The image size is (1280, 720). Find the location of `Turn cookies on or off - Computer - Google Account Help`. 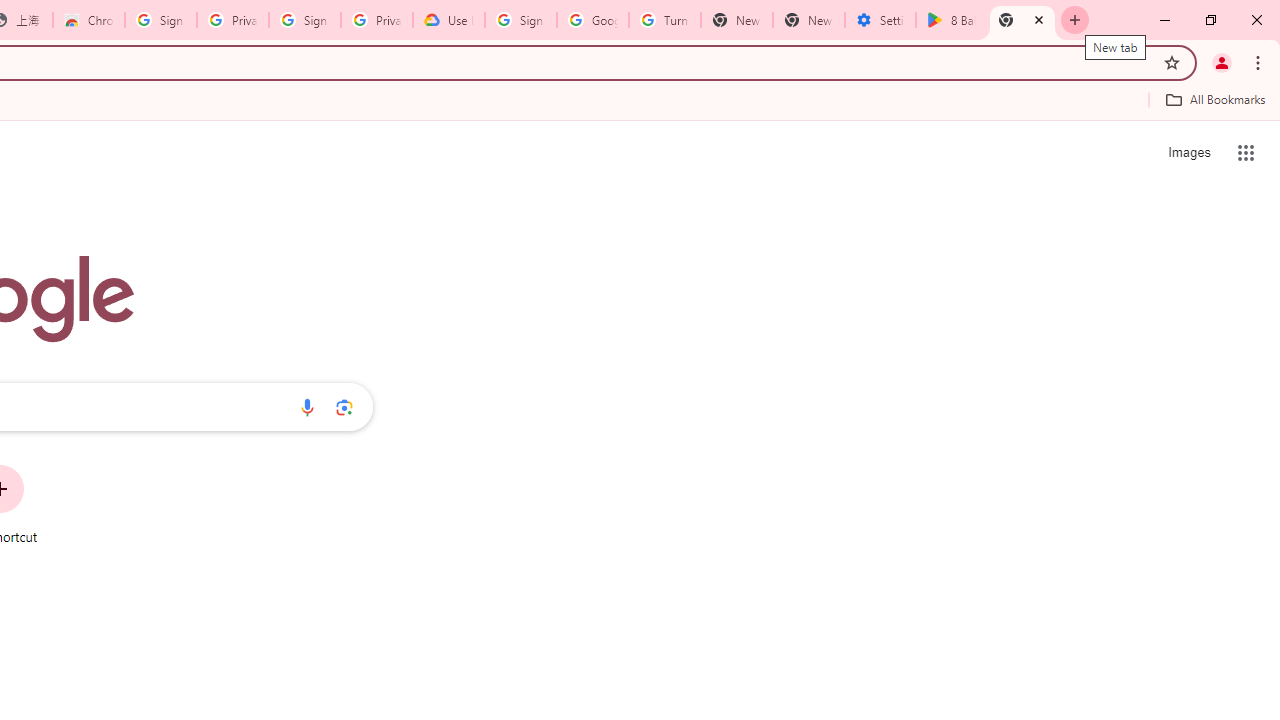

Turn cookies on or off - Computer - Google Account Help is located at coordinates (664, 20).